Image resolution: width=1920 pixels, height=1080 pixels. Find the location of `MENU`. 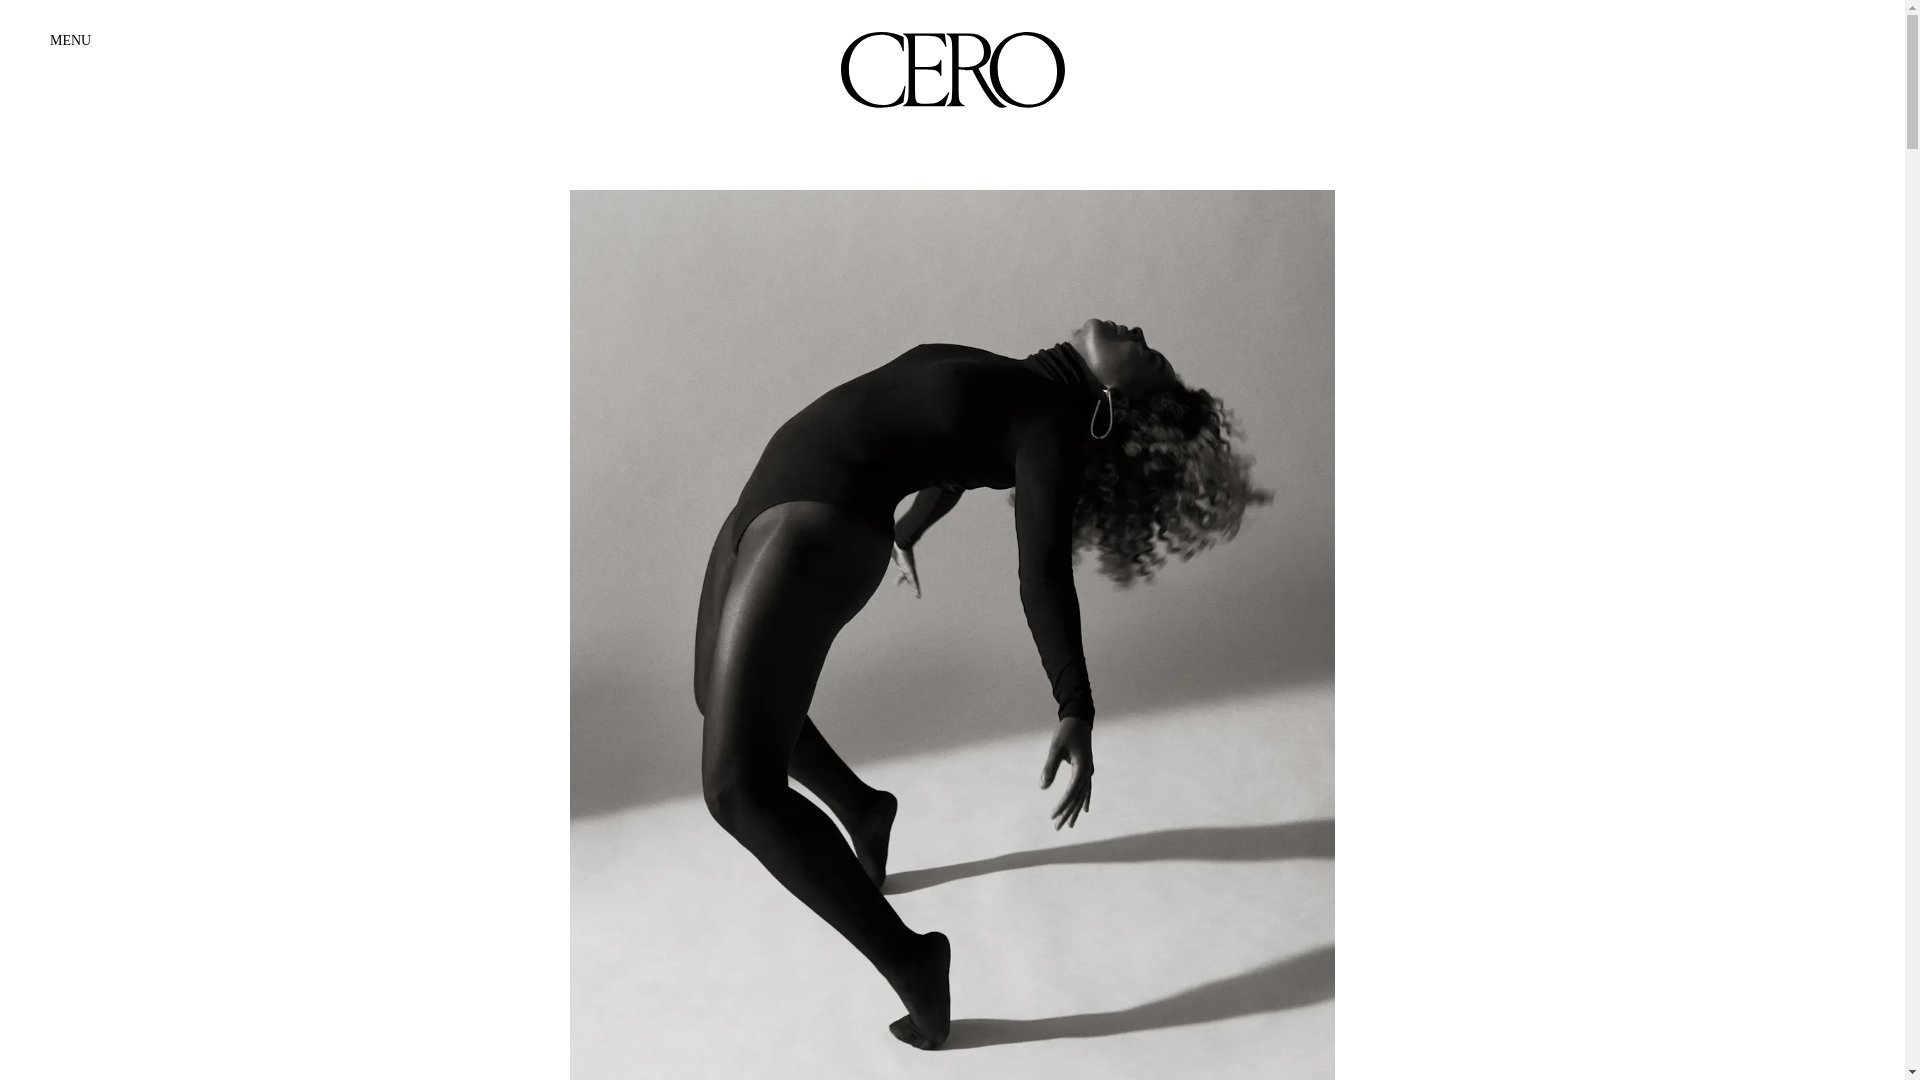

MENU is located at coordinates (70, 40).